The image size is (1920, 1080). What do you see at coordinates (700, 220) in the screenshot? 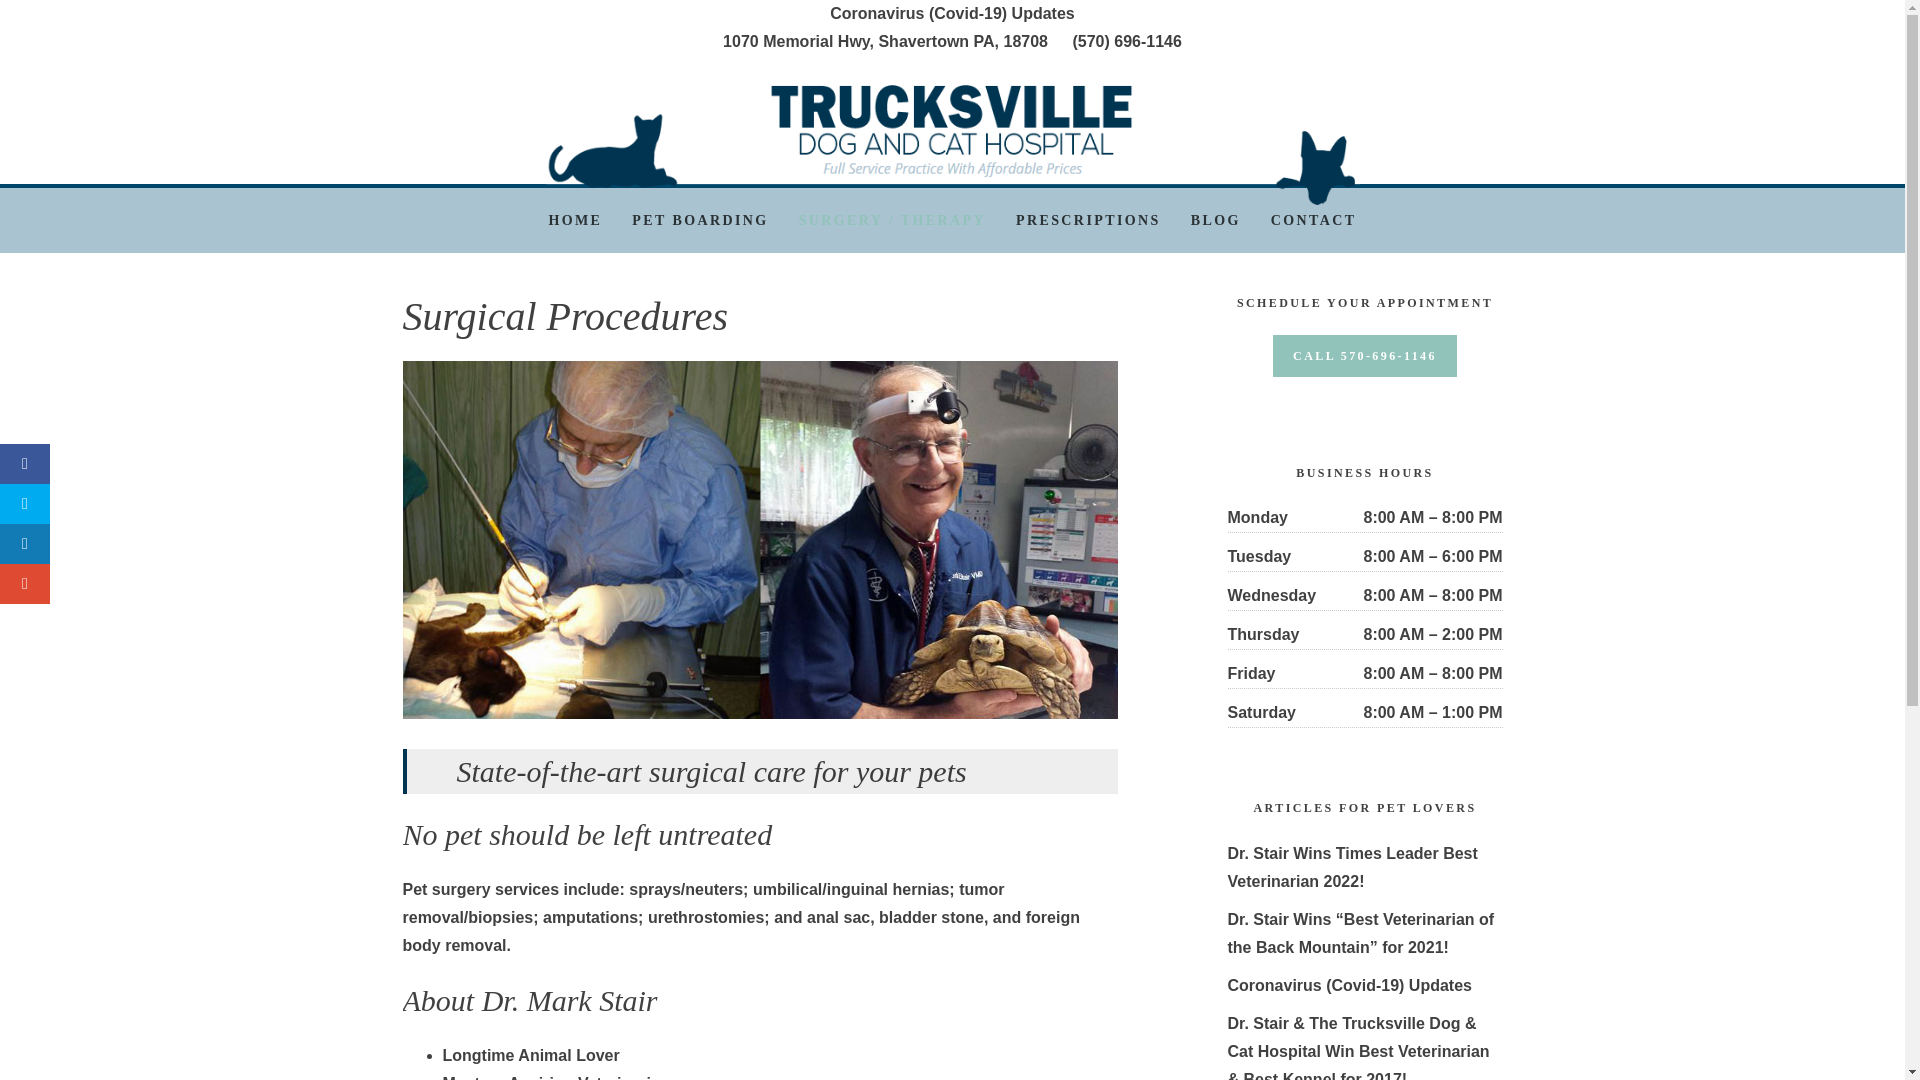
I see `PET BOARDING` at bounding box center [700, 220].